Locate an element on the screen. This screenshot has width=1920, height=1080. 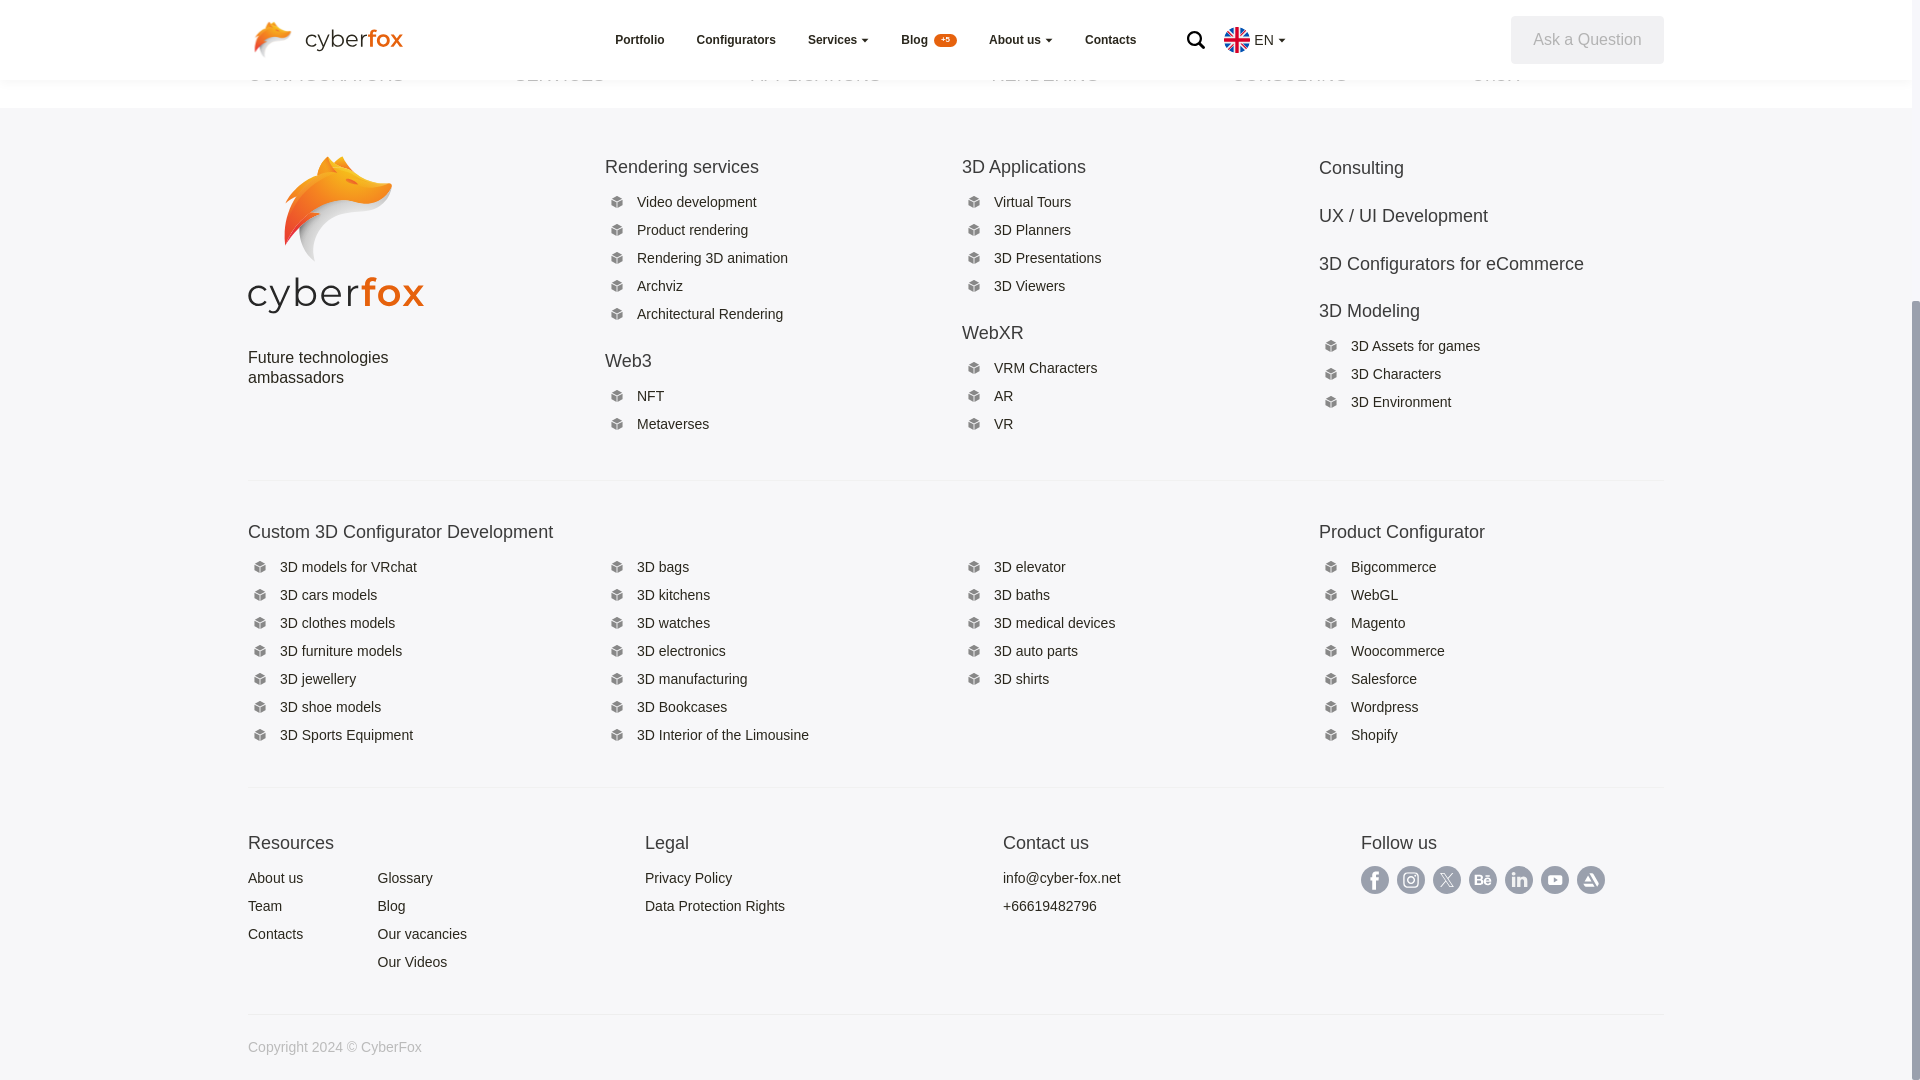
Archviz is located at coordinates (660, 285).